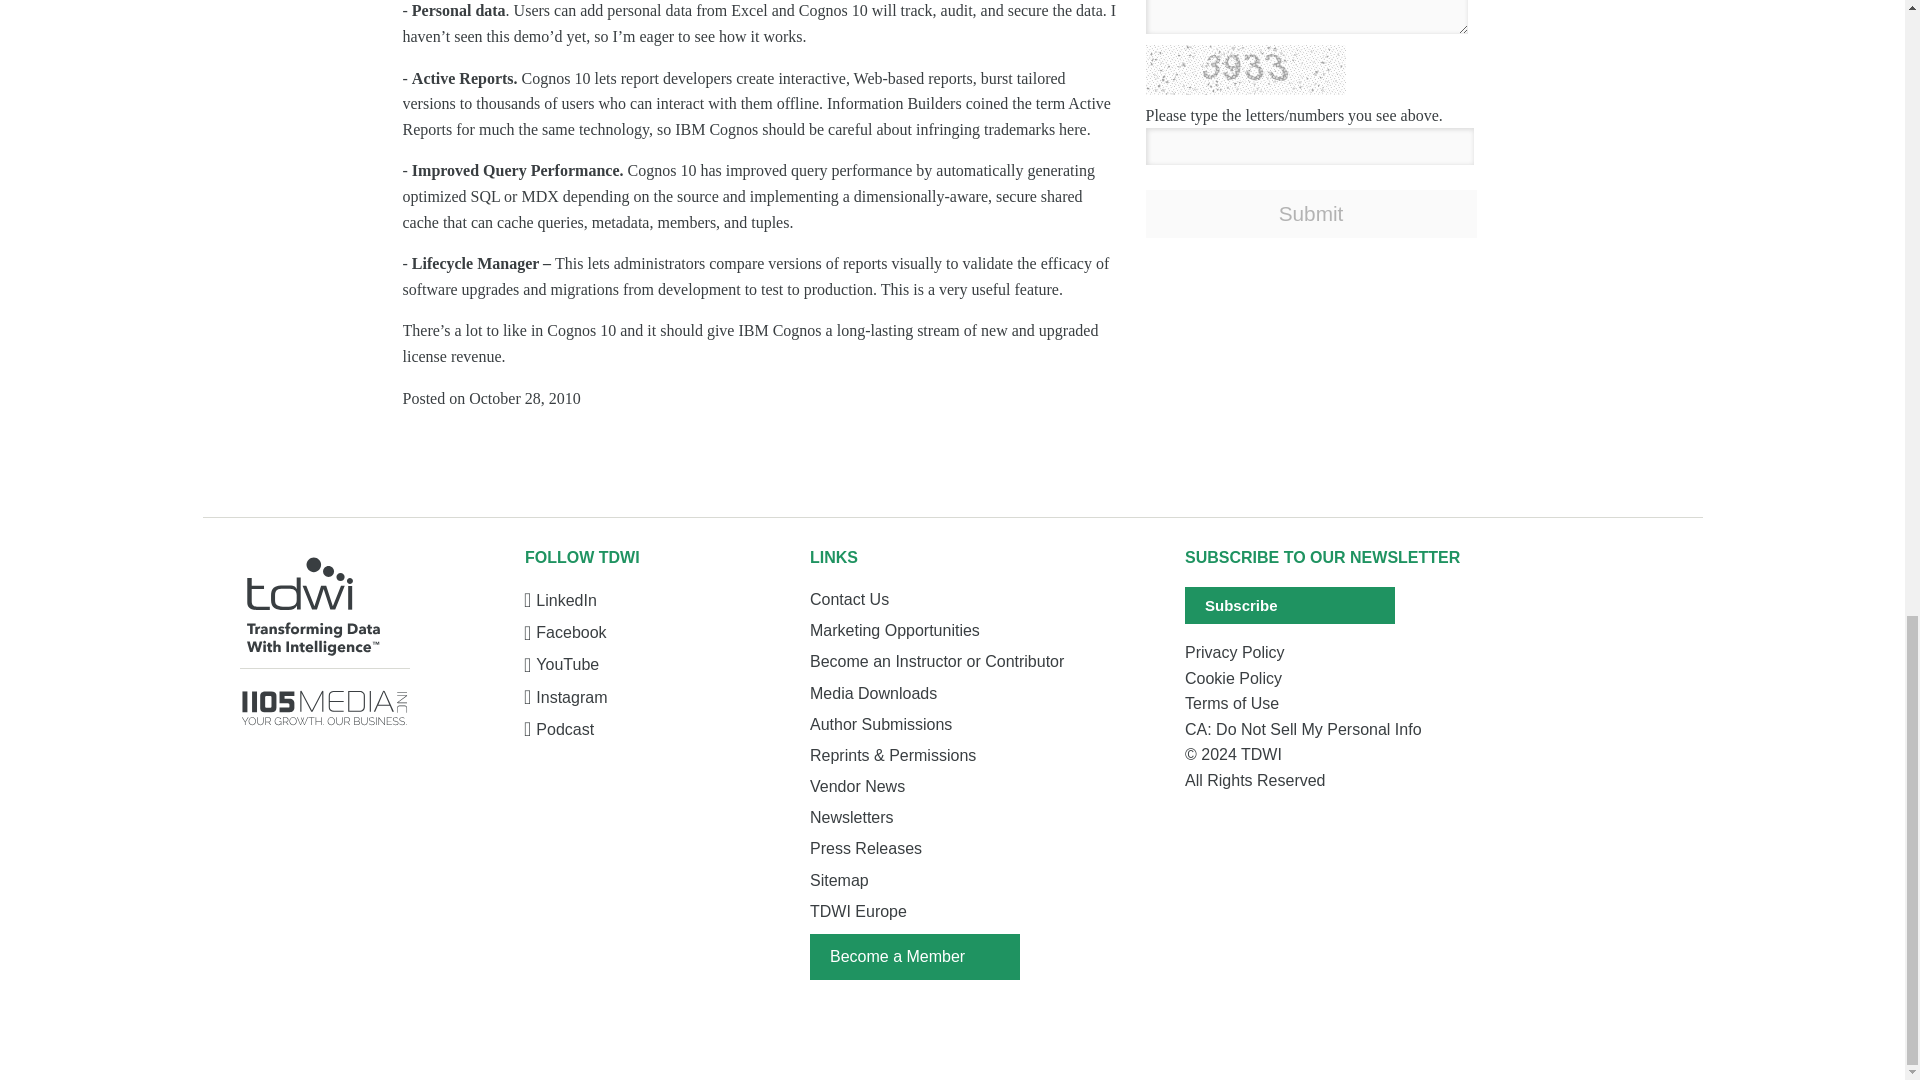 The height and width of the screenshot is (1080, 1920). Describe the element at coordinates (1334, 653) in the screenshot. I see `Privacy Policy` at that location.